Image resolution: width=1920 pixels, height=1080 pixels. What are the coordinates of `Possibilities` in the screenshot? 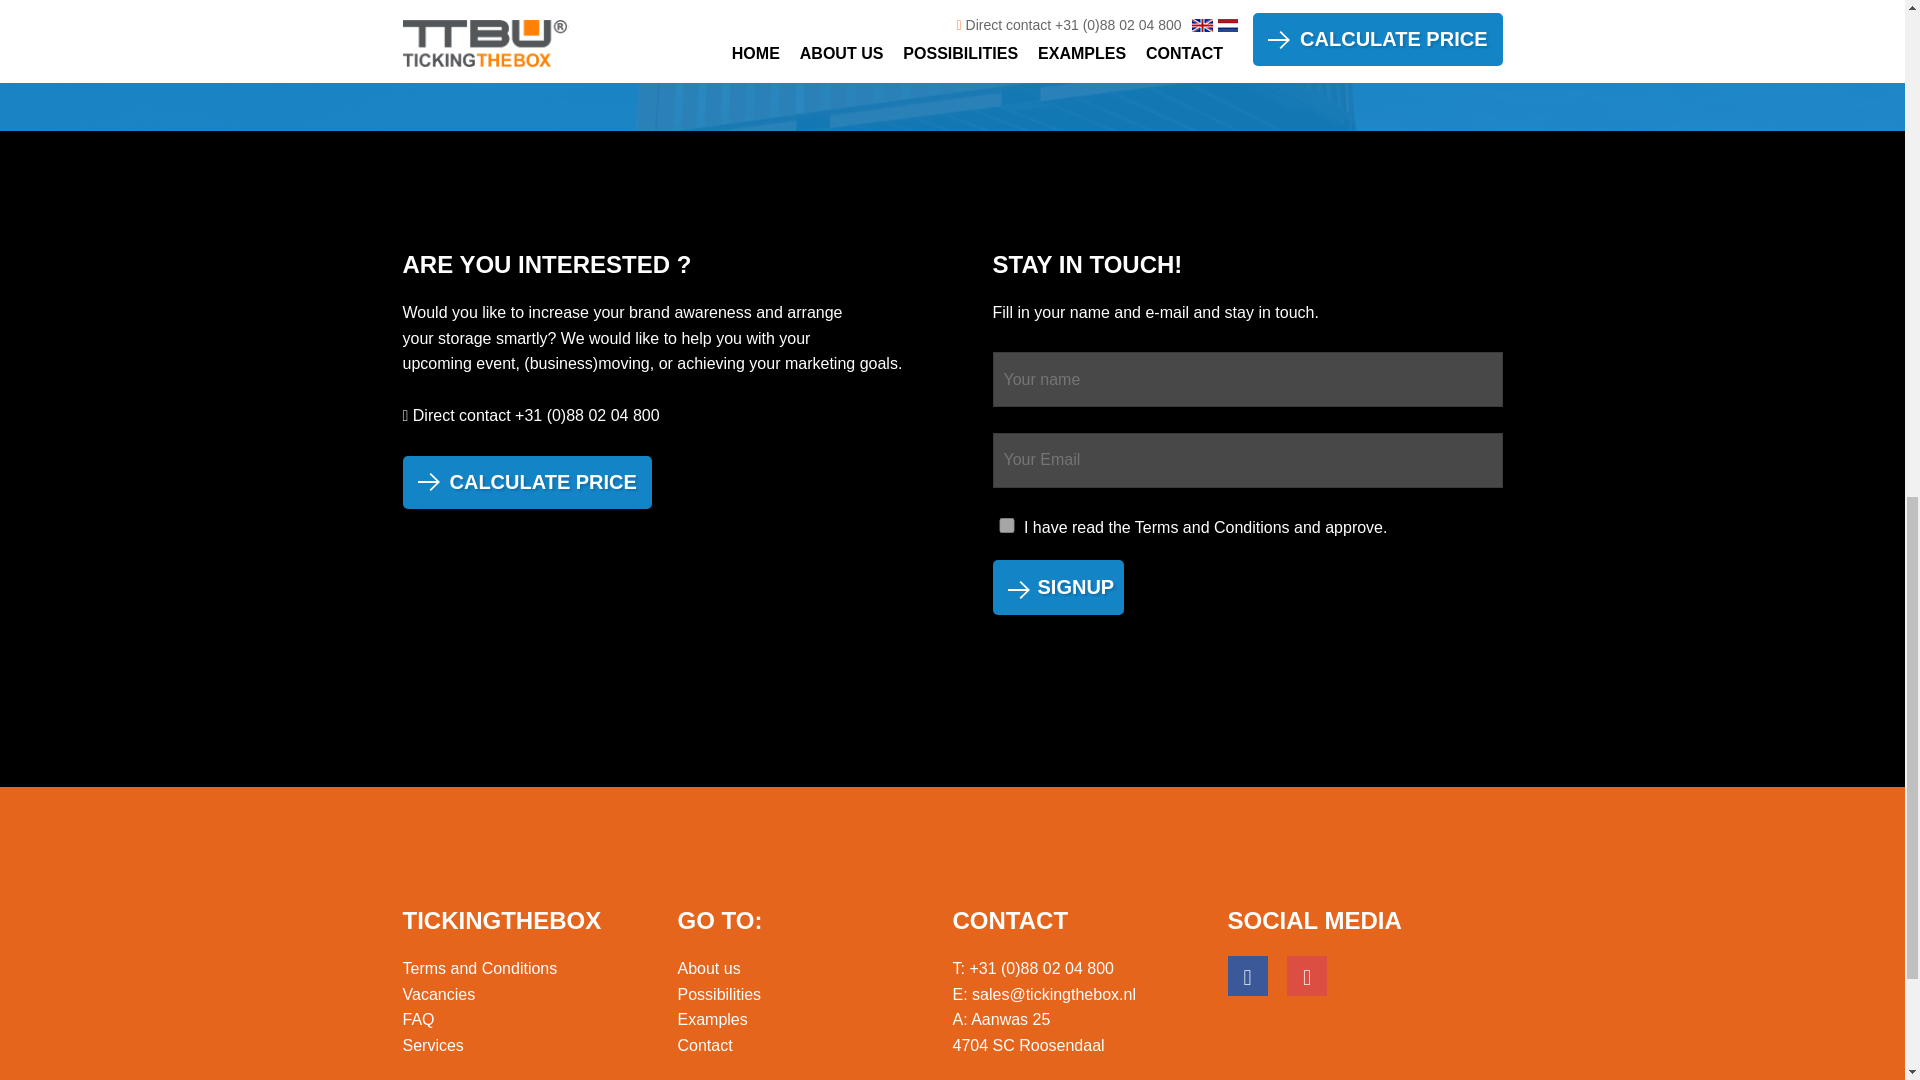 It's located at (720, 994).